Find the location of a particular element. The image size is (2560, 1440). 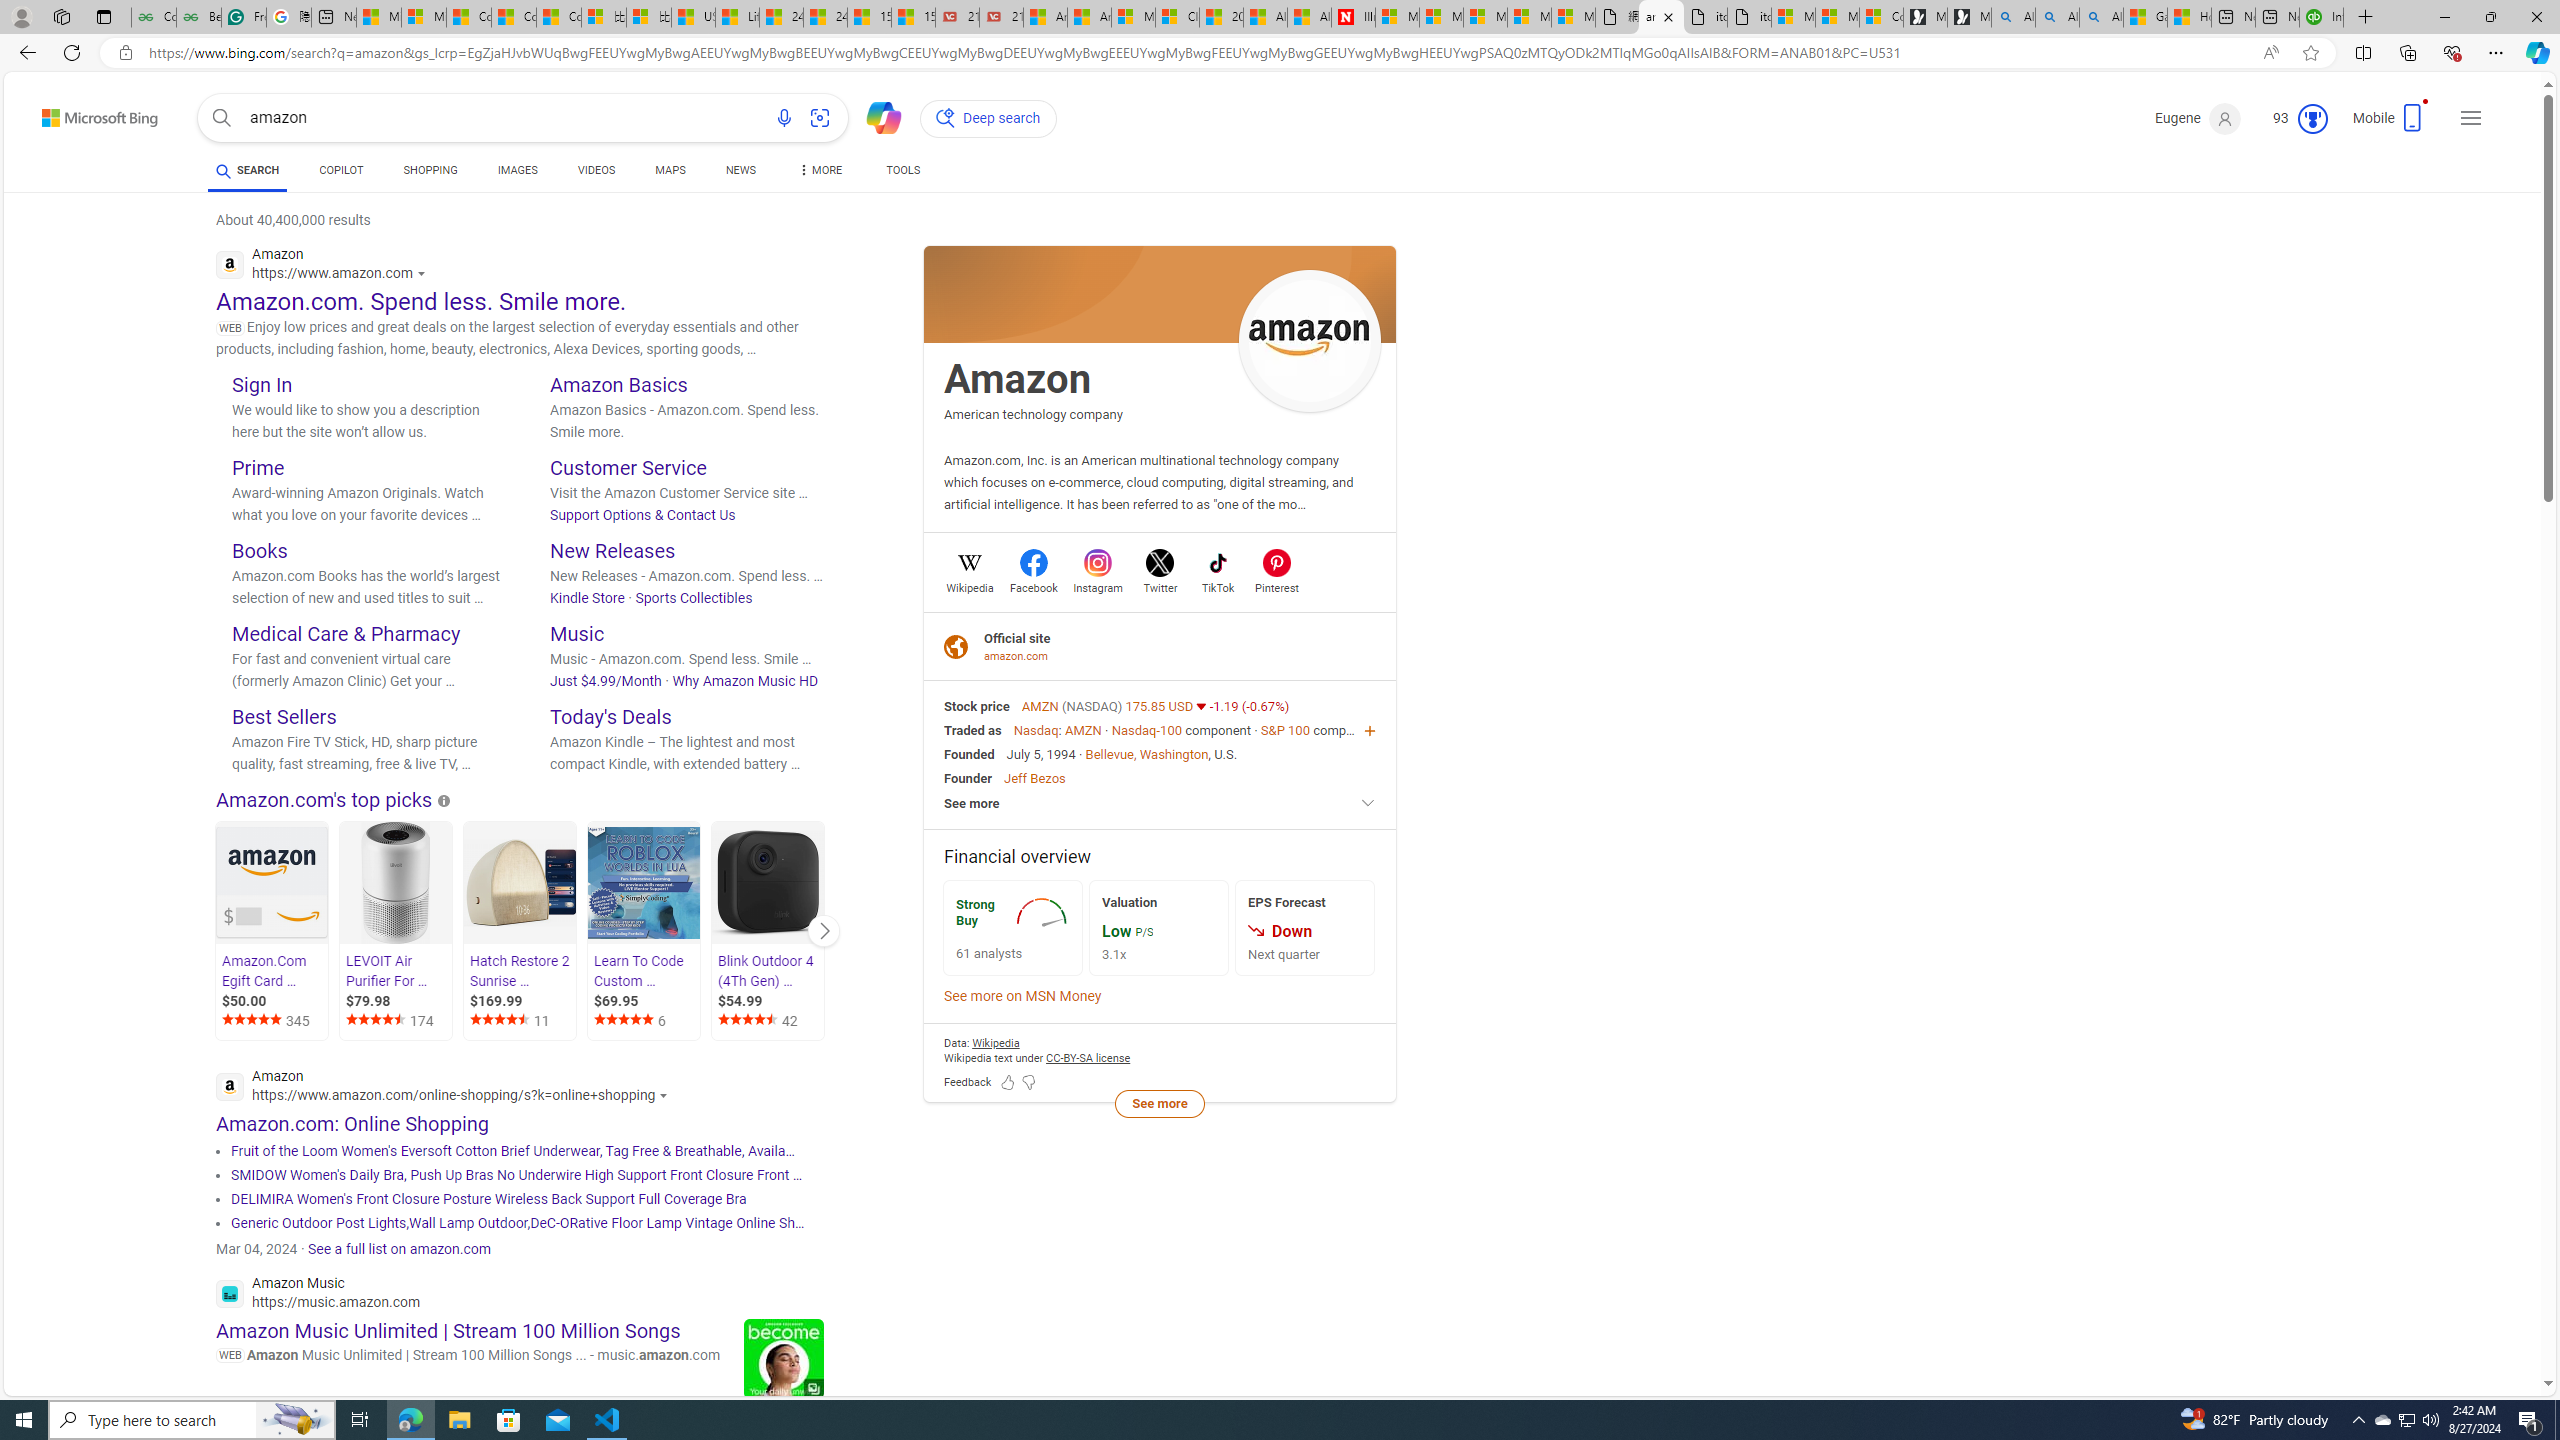

21 Movies That Outdid the Books They Were Based On is located at coordinates (1000, 17).